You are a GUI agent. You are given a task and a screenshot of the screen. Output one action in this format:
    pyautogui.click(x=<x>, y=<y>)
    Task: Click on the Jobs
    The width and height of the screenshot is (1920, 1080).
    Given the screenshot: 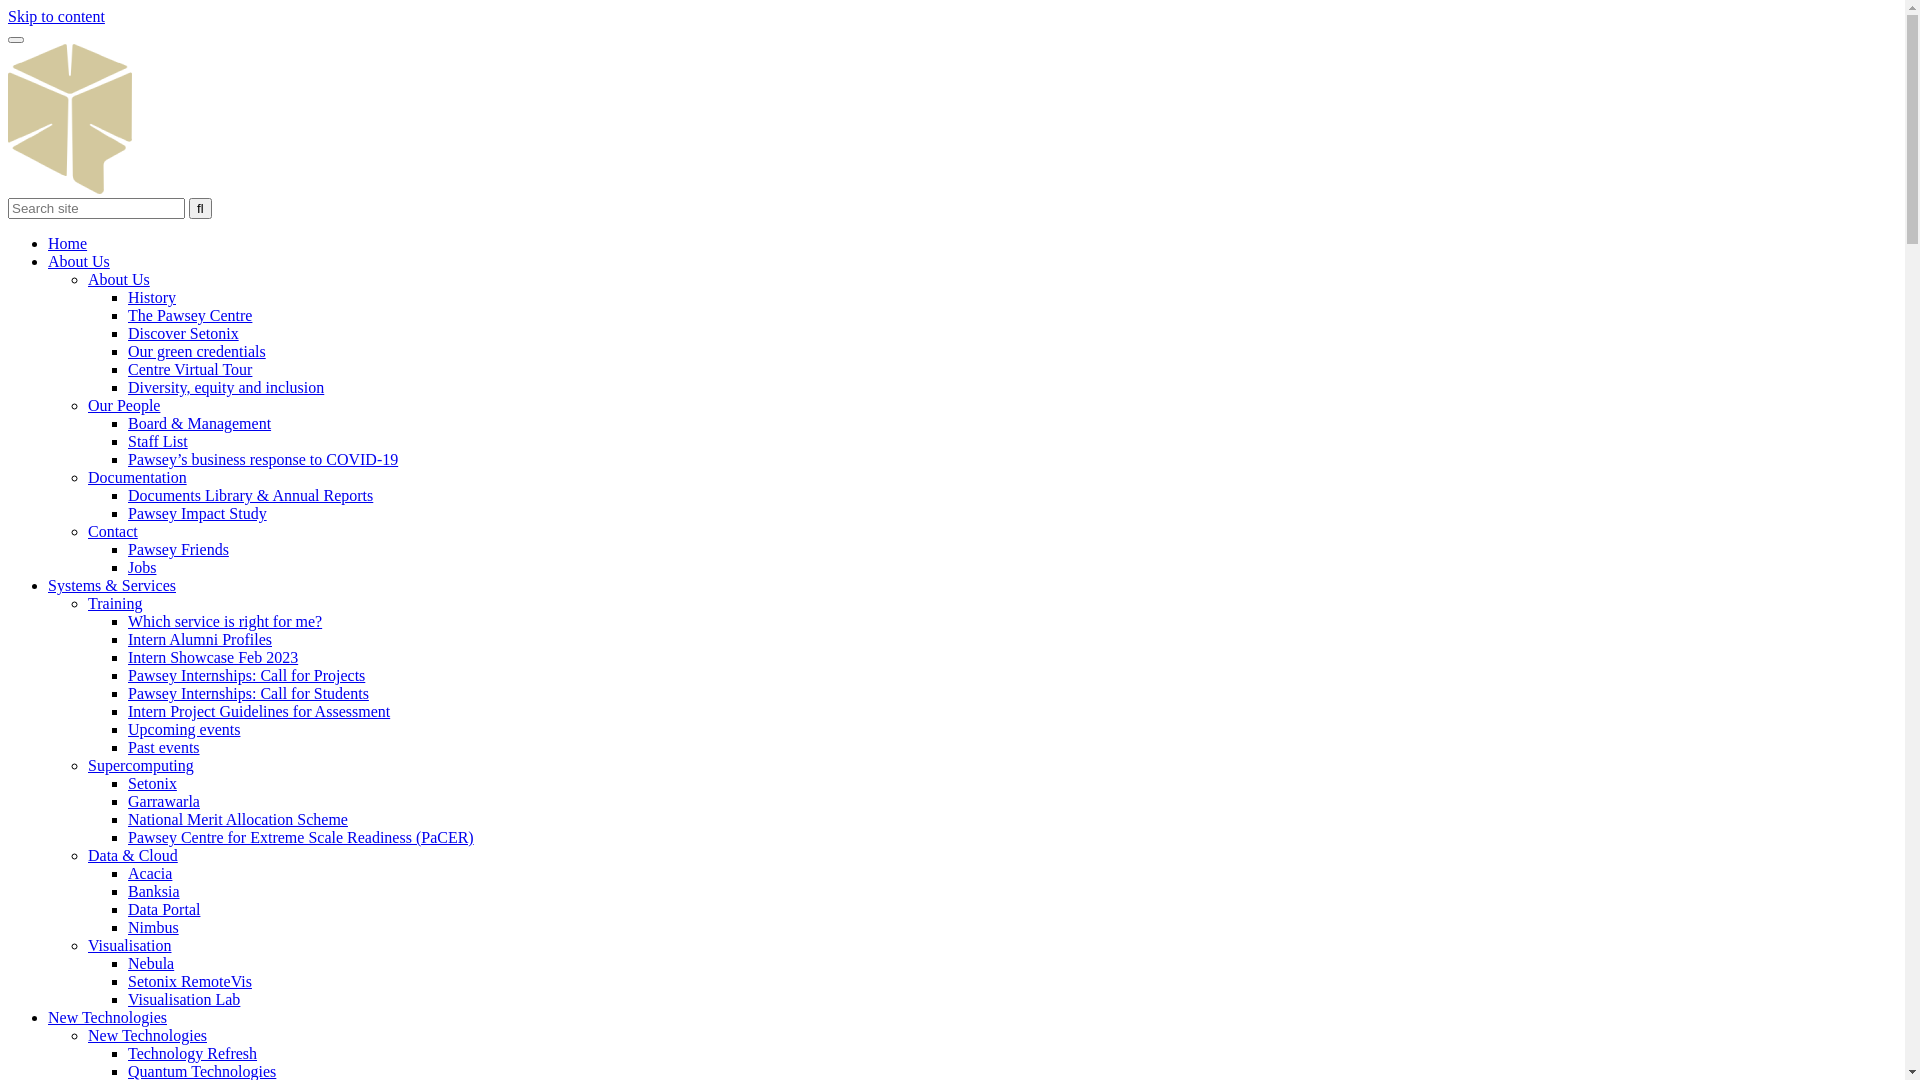 What is the action you would take?
    pyautogui.click(x=142, y=568)
    